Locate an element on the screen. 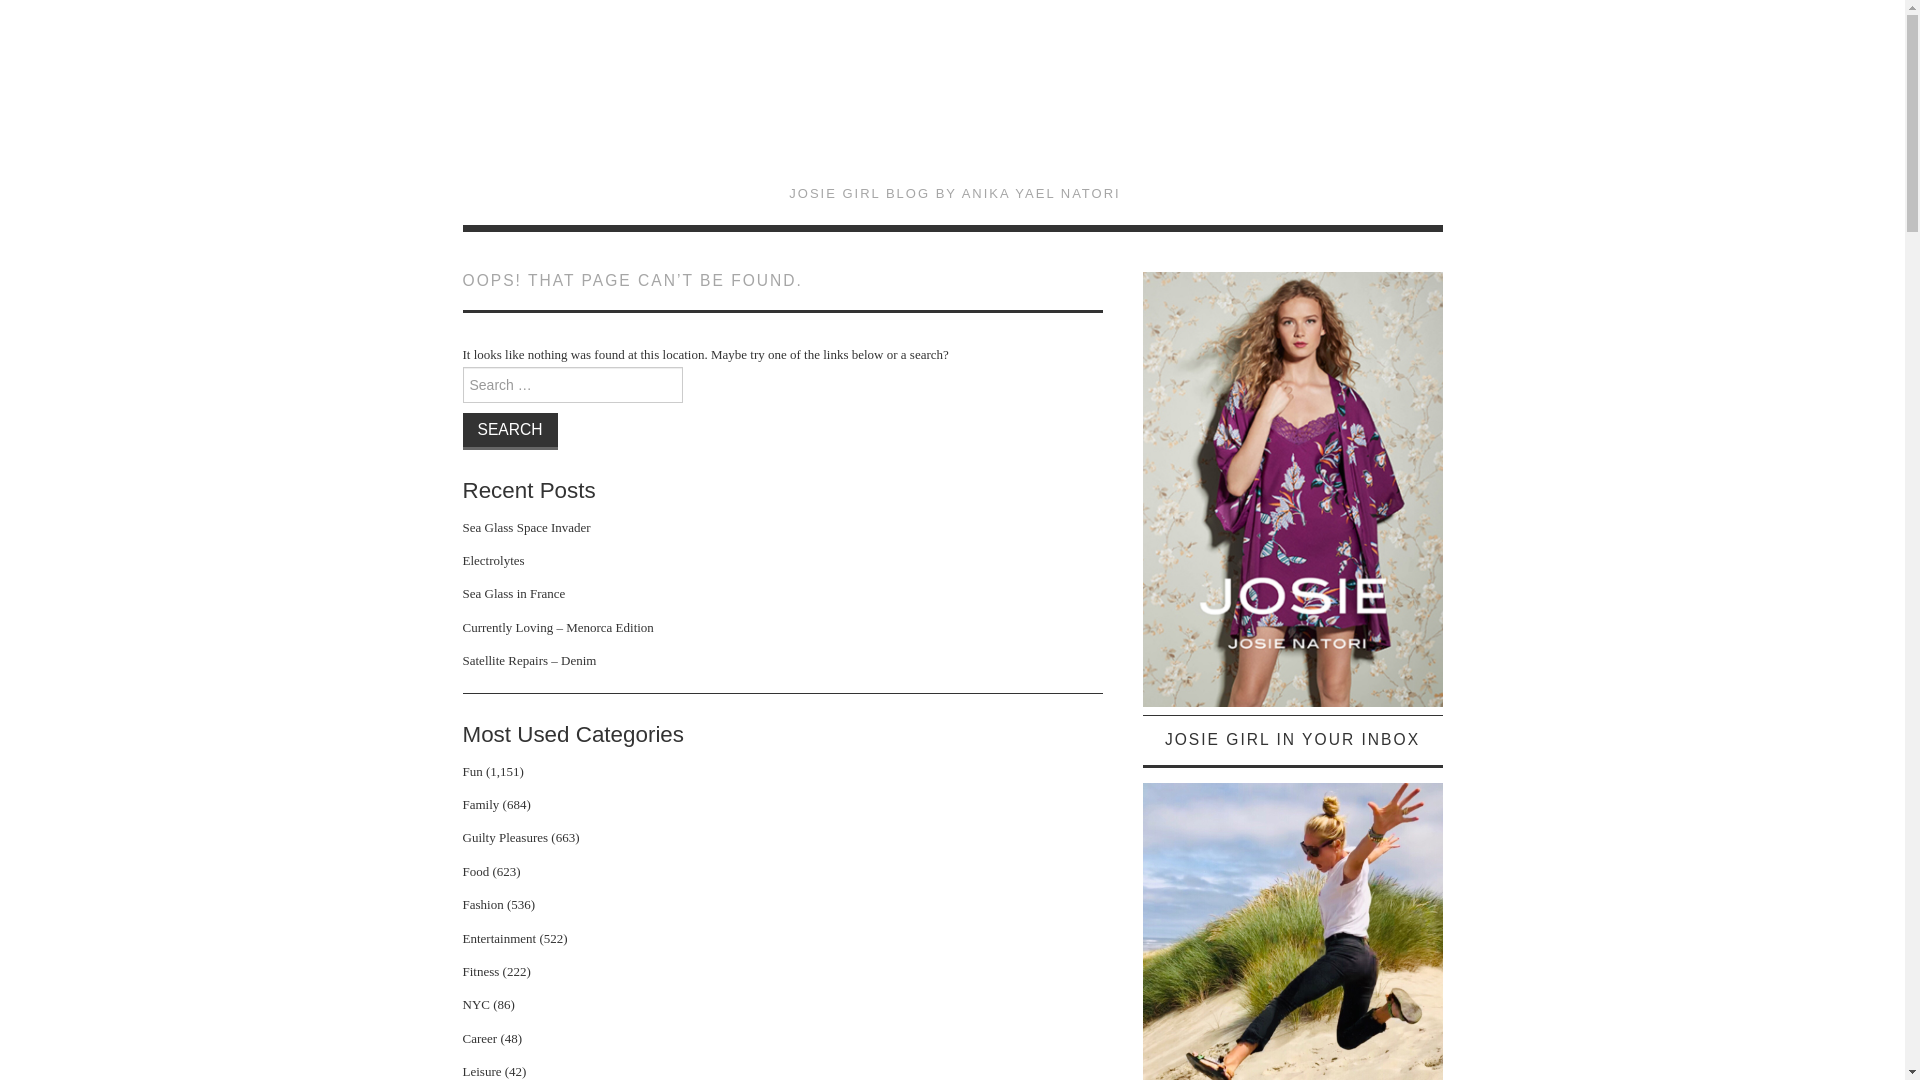  NYC is located at coordinates (476, 1004).